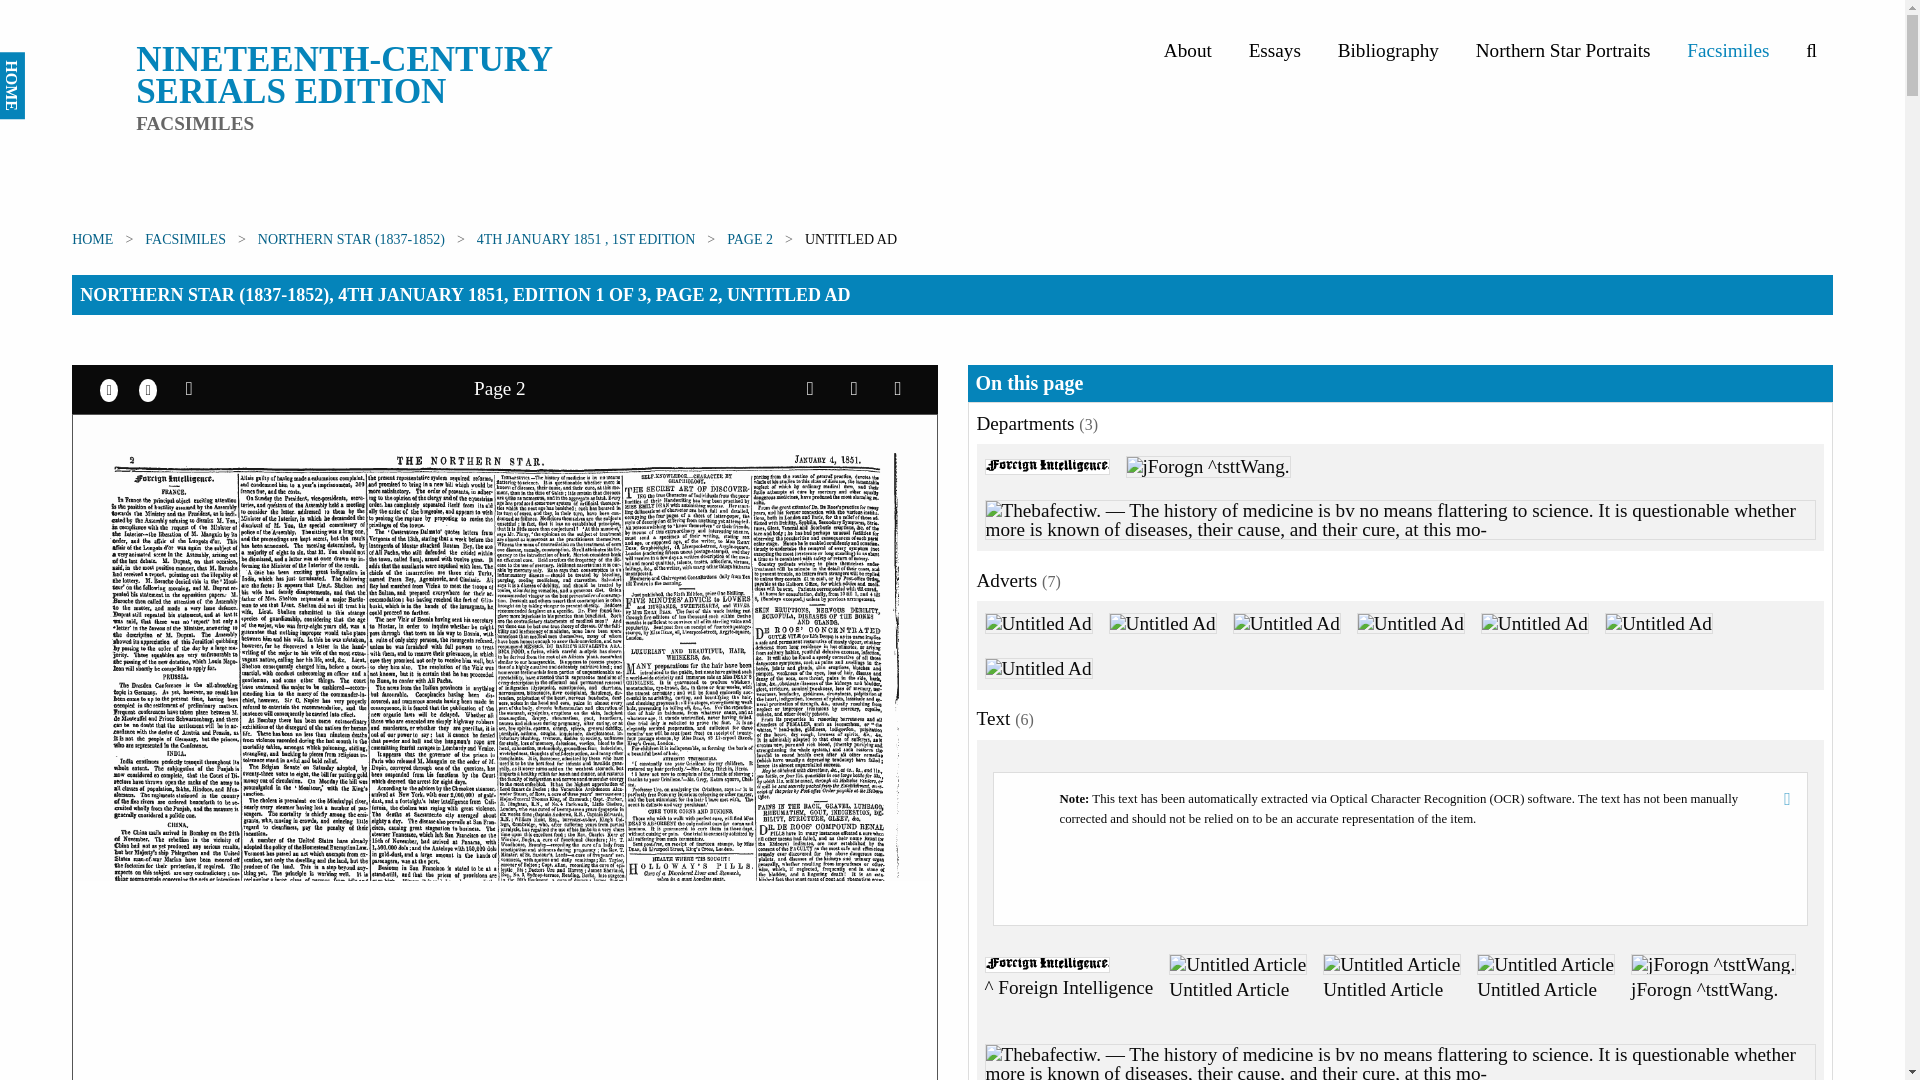 This screenshot has width=1920, height=1080. Describe the element at coordinates (344, 75) in the screenshot. I see `NINETEENTH-CENTURY SERIALS EDITION` at that location.